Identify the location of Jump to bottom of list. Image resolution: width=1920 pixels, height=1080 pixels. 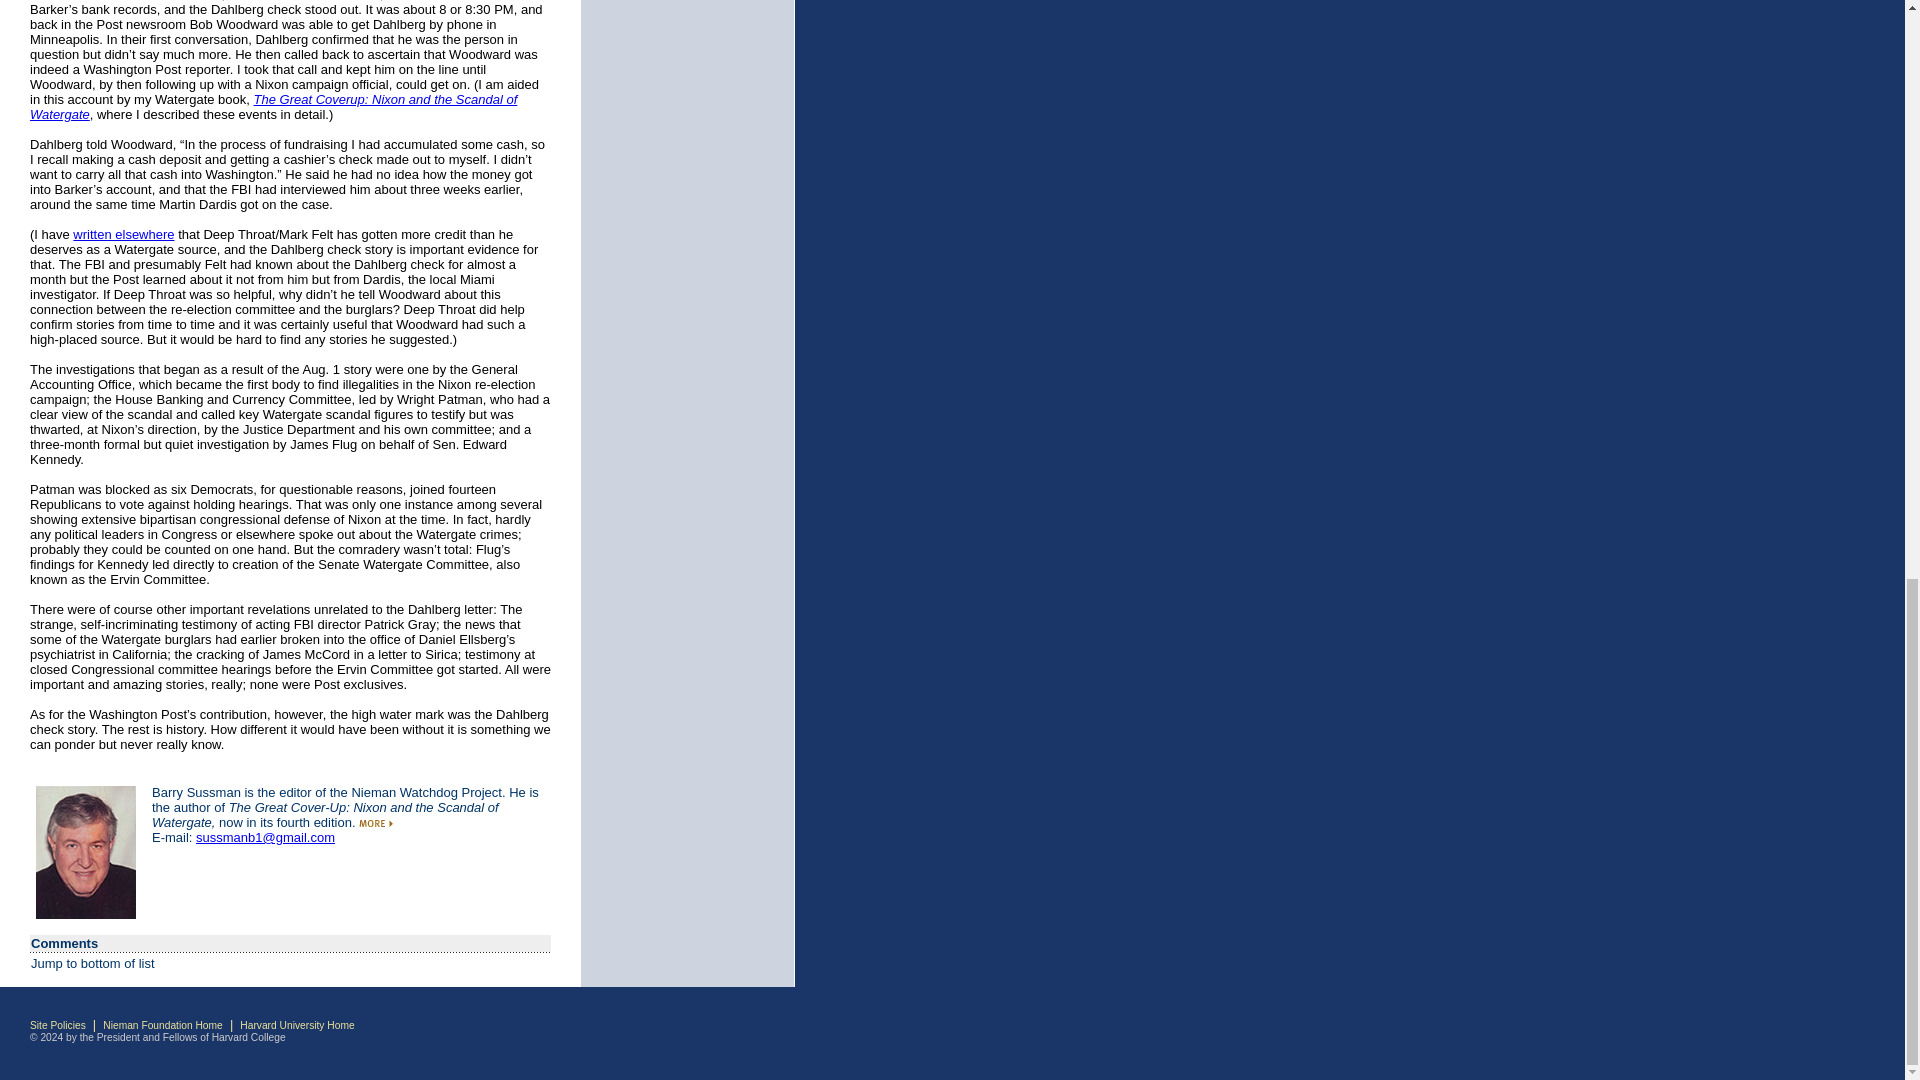
(92, 962).